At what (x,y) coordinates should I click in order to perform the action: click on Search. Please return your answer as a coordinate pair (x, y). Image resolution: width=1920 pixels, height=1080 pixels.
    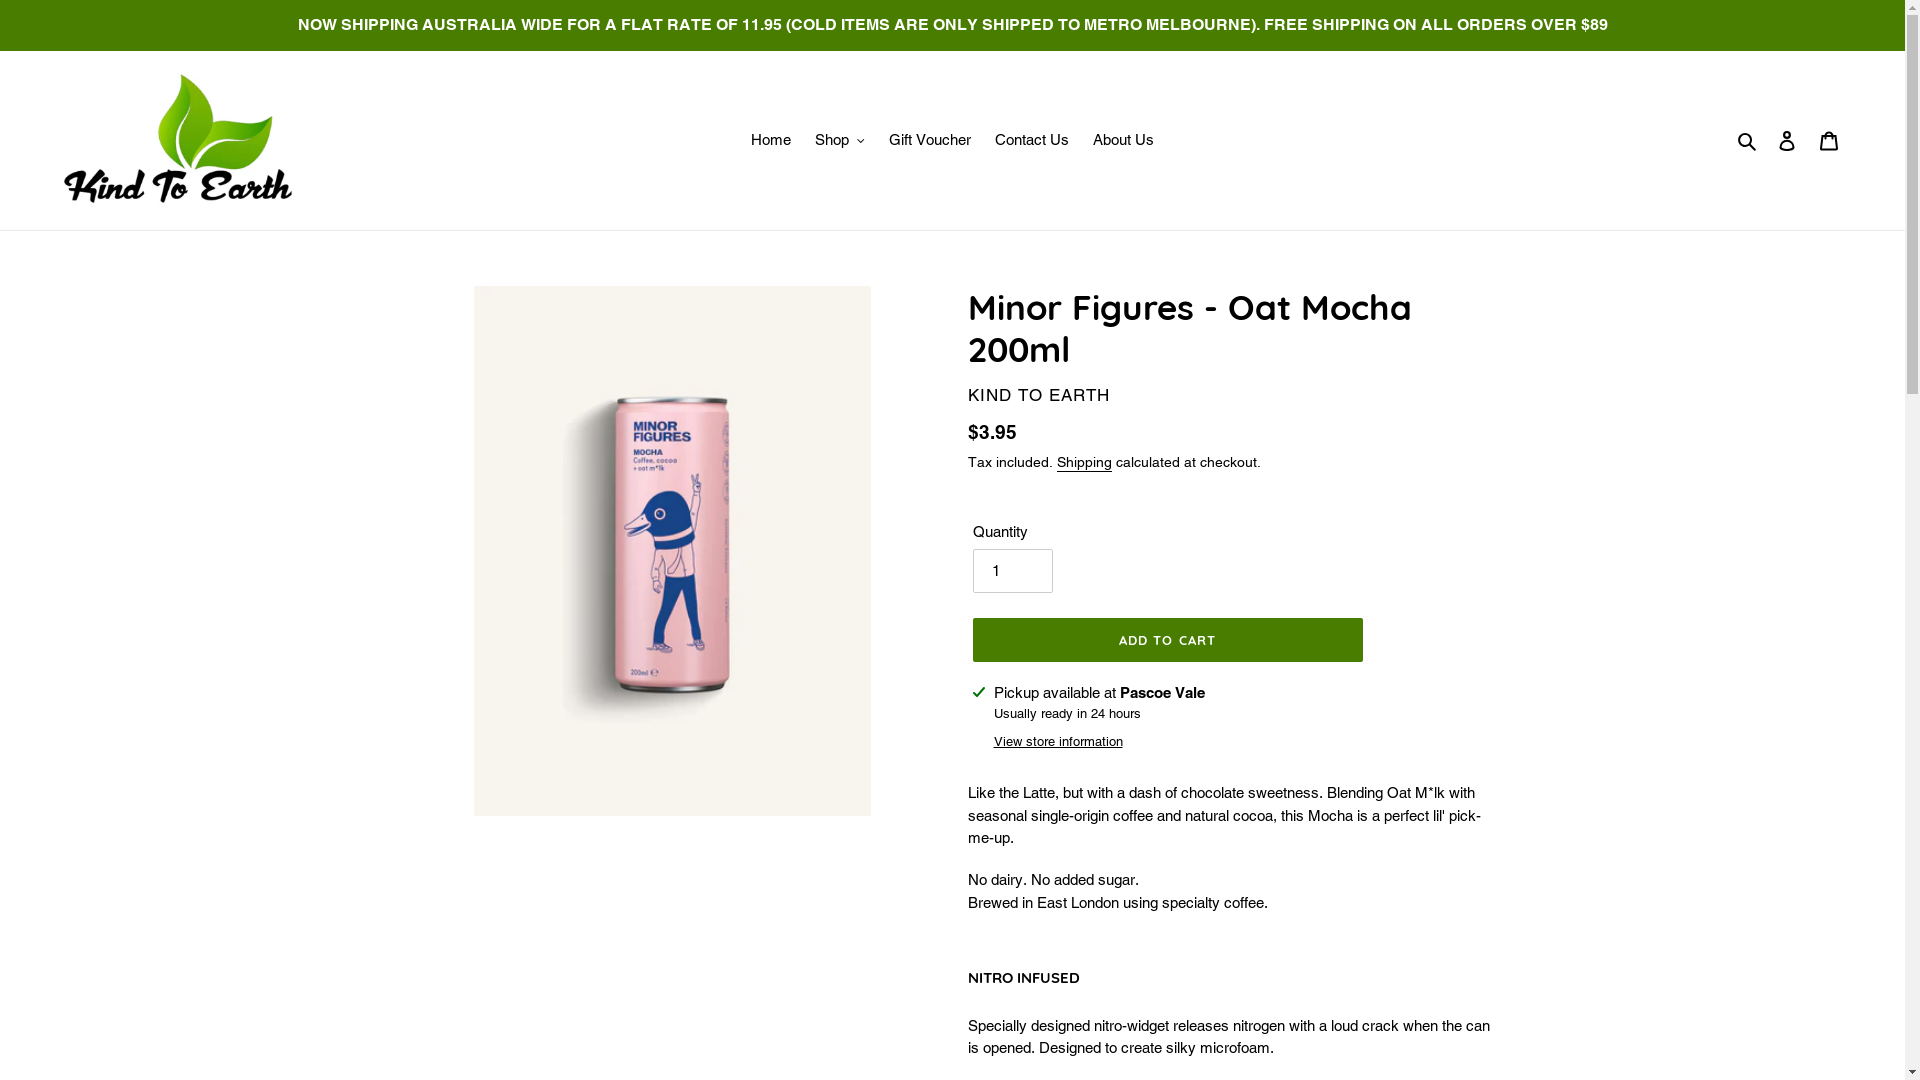
    Looking at the image, I should click on (1748, 140).